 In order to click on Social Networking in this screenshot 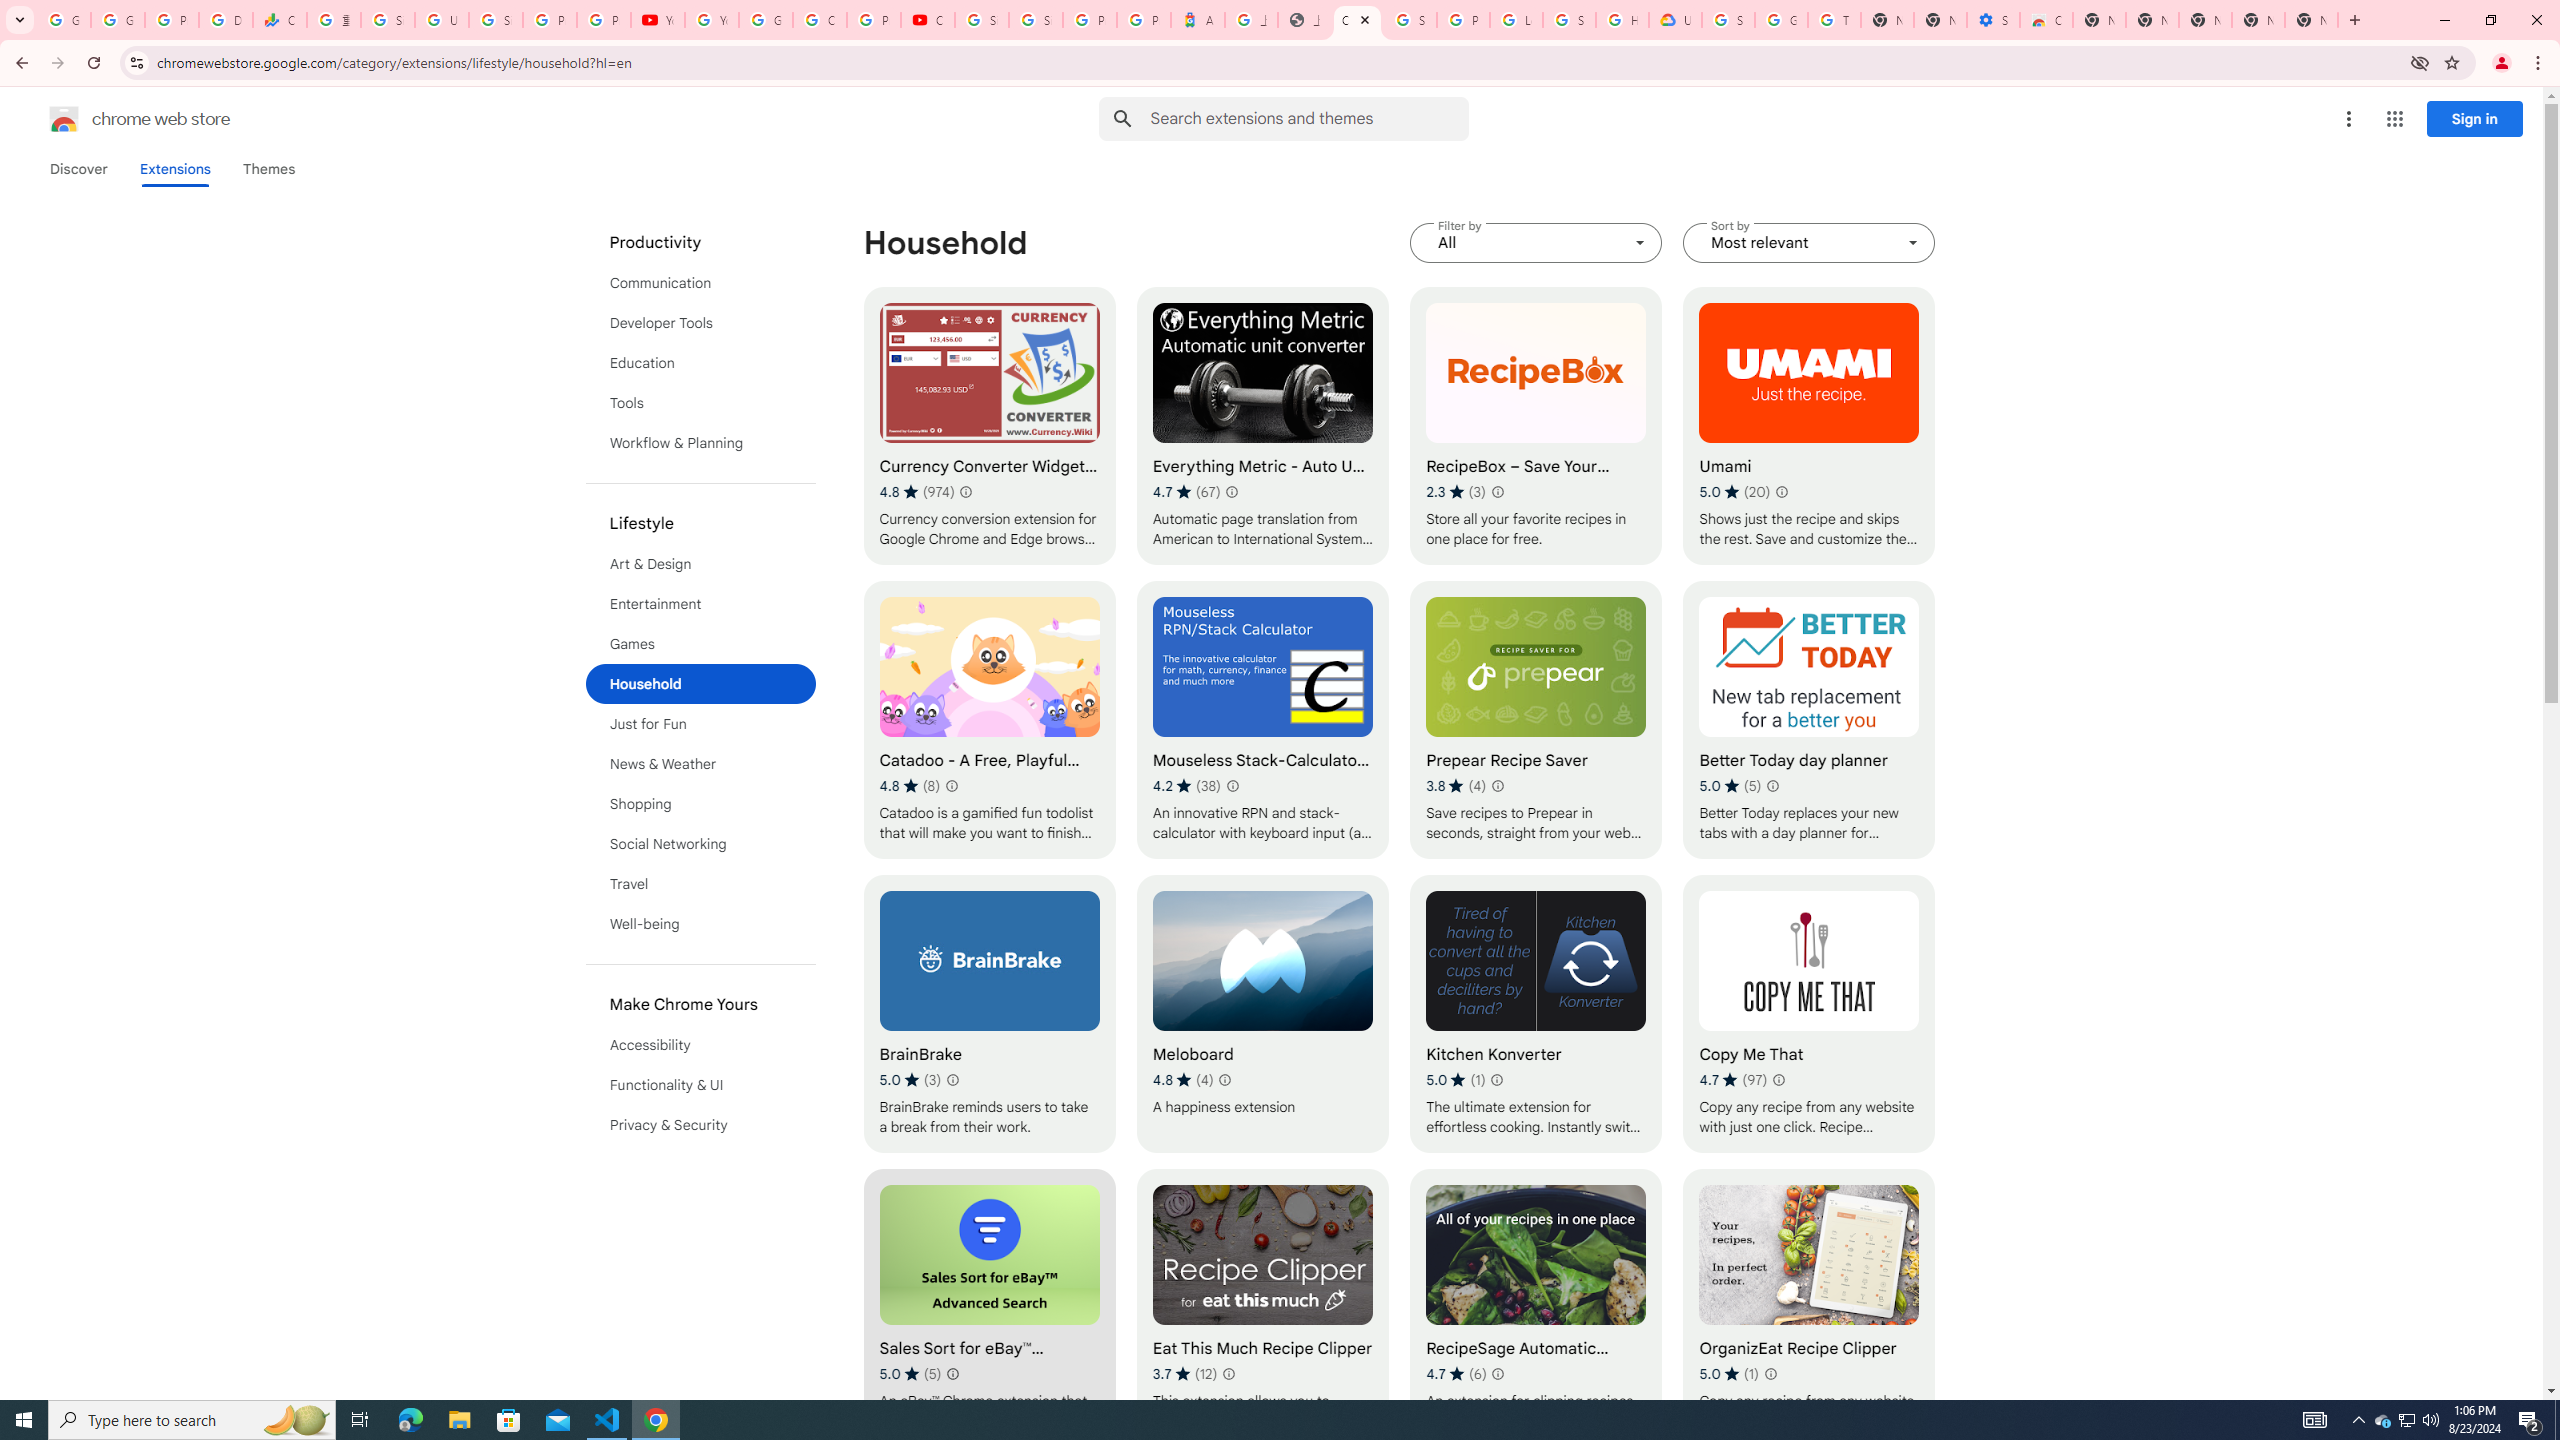, I will do `click(701, 844)`.